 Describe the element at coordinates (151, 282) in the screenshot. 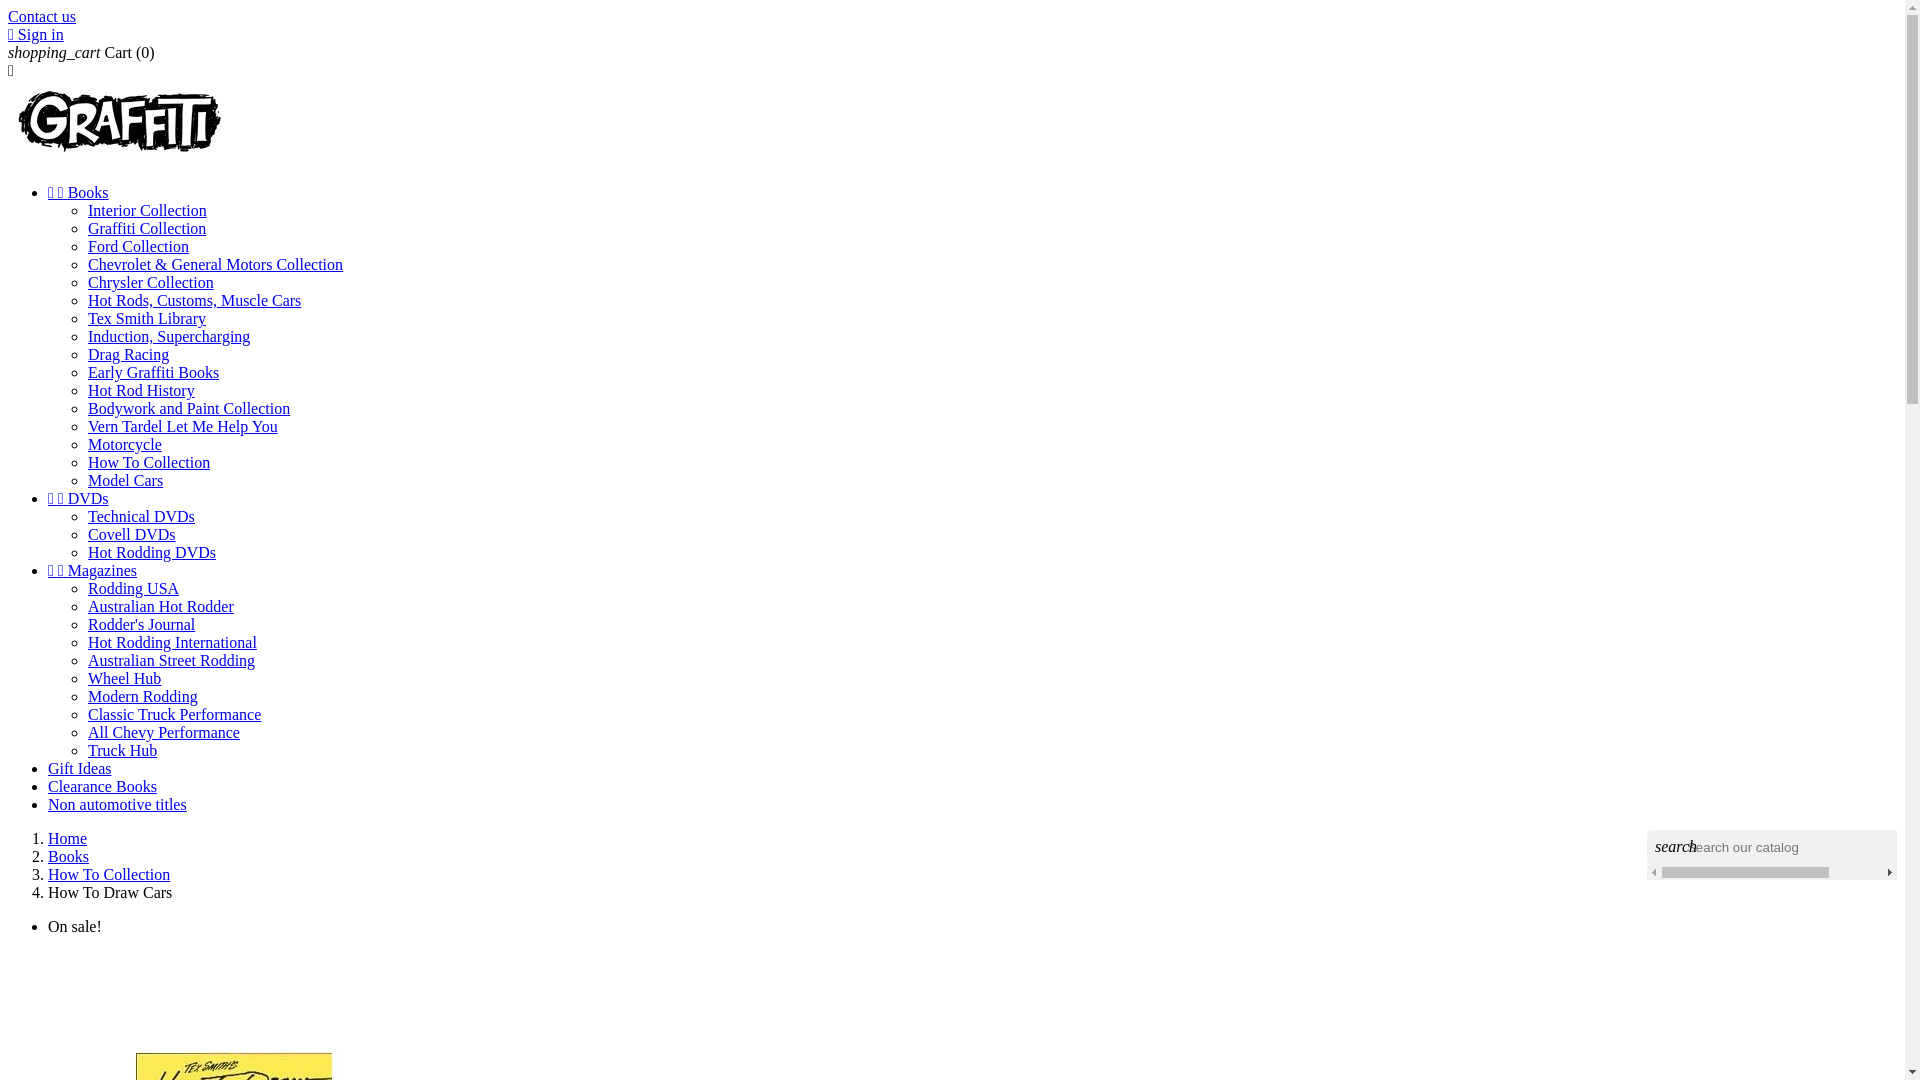

I see `Chrysler Collection` at that location.